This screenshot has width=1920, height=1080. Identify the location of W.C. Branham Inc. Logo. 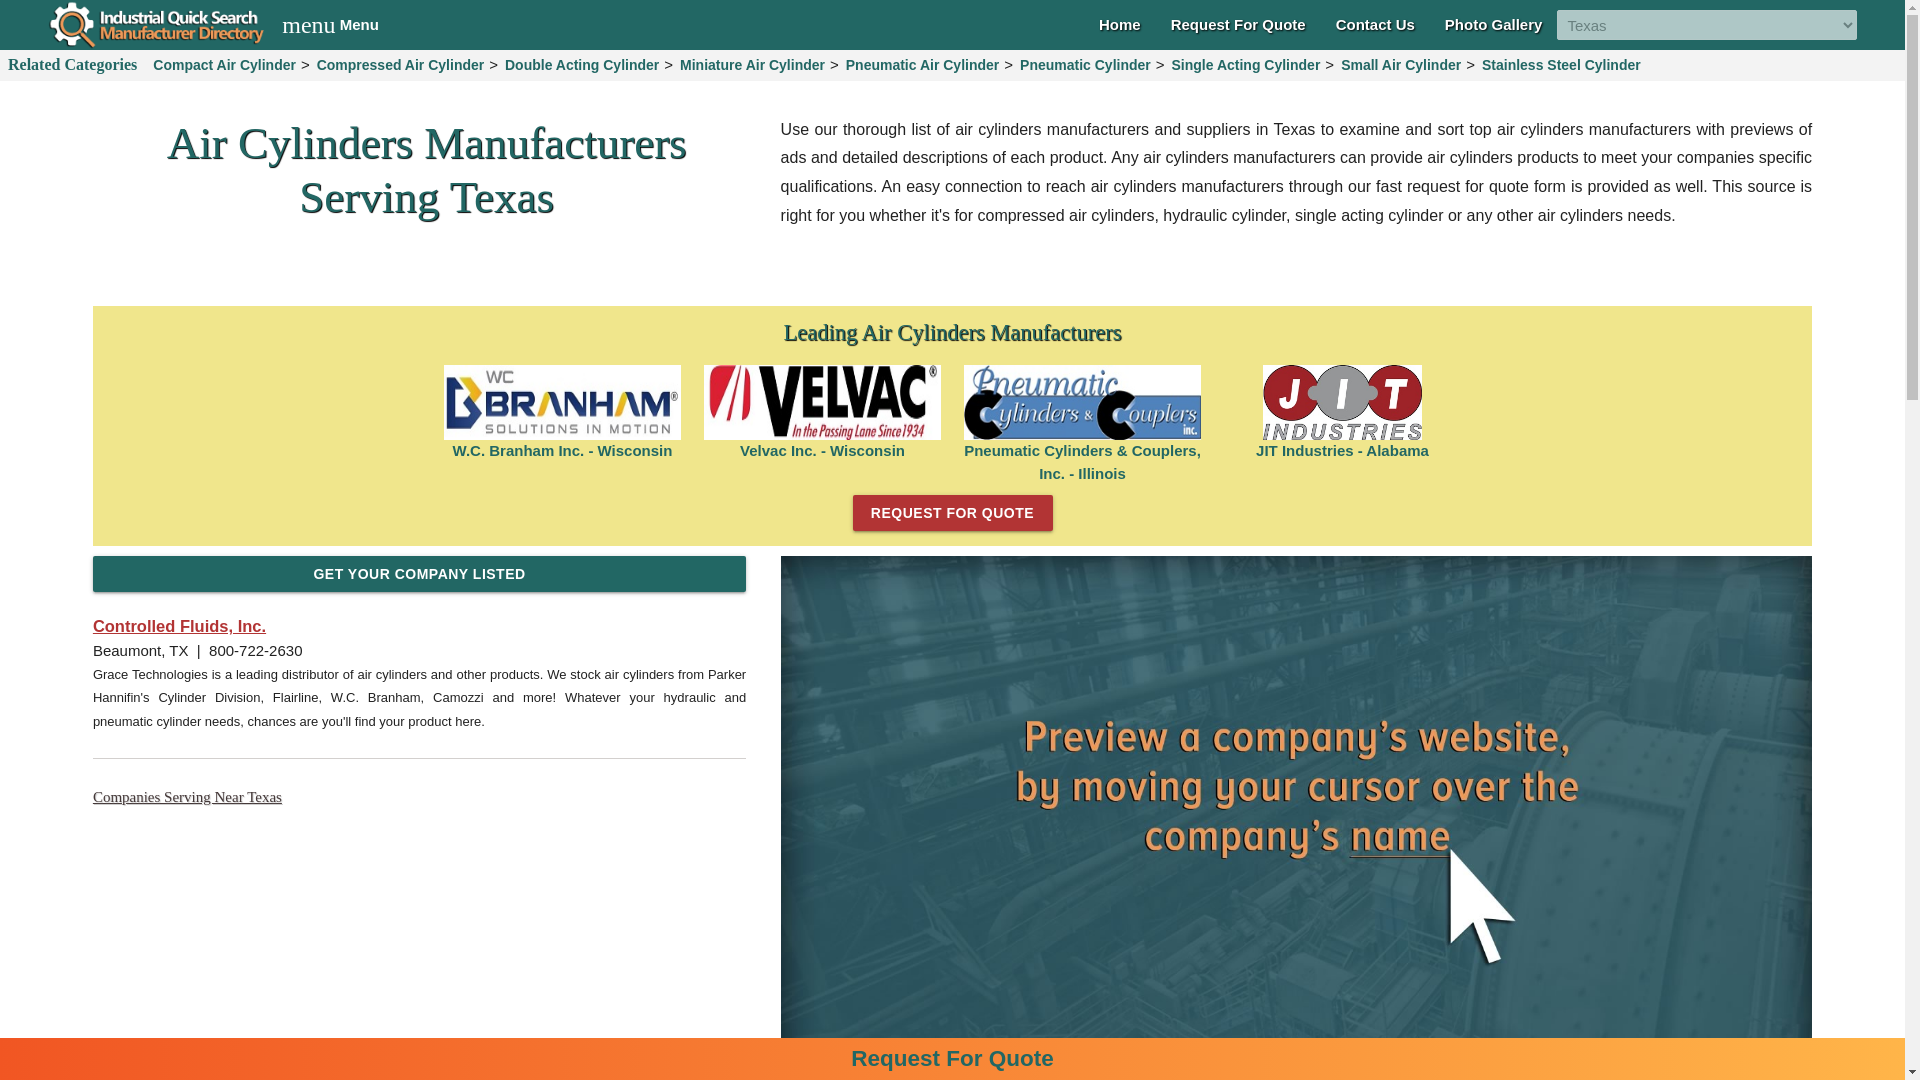
(1560, 64).